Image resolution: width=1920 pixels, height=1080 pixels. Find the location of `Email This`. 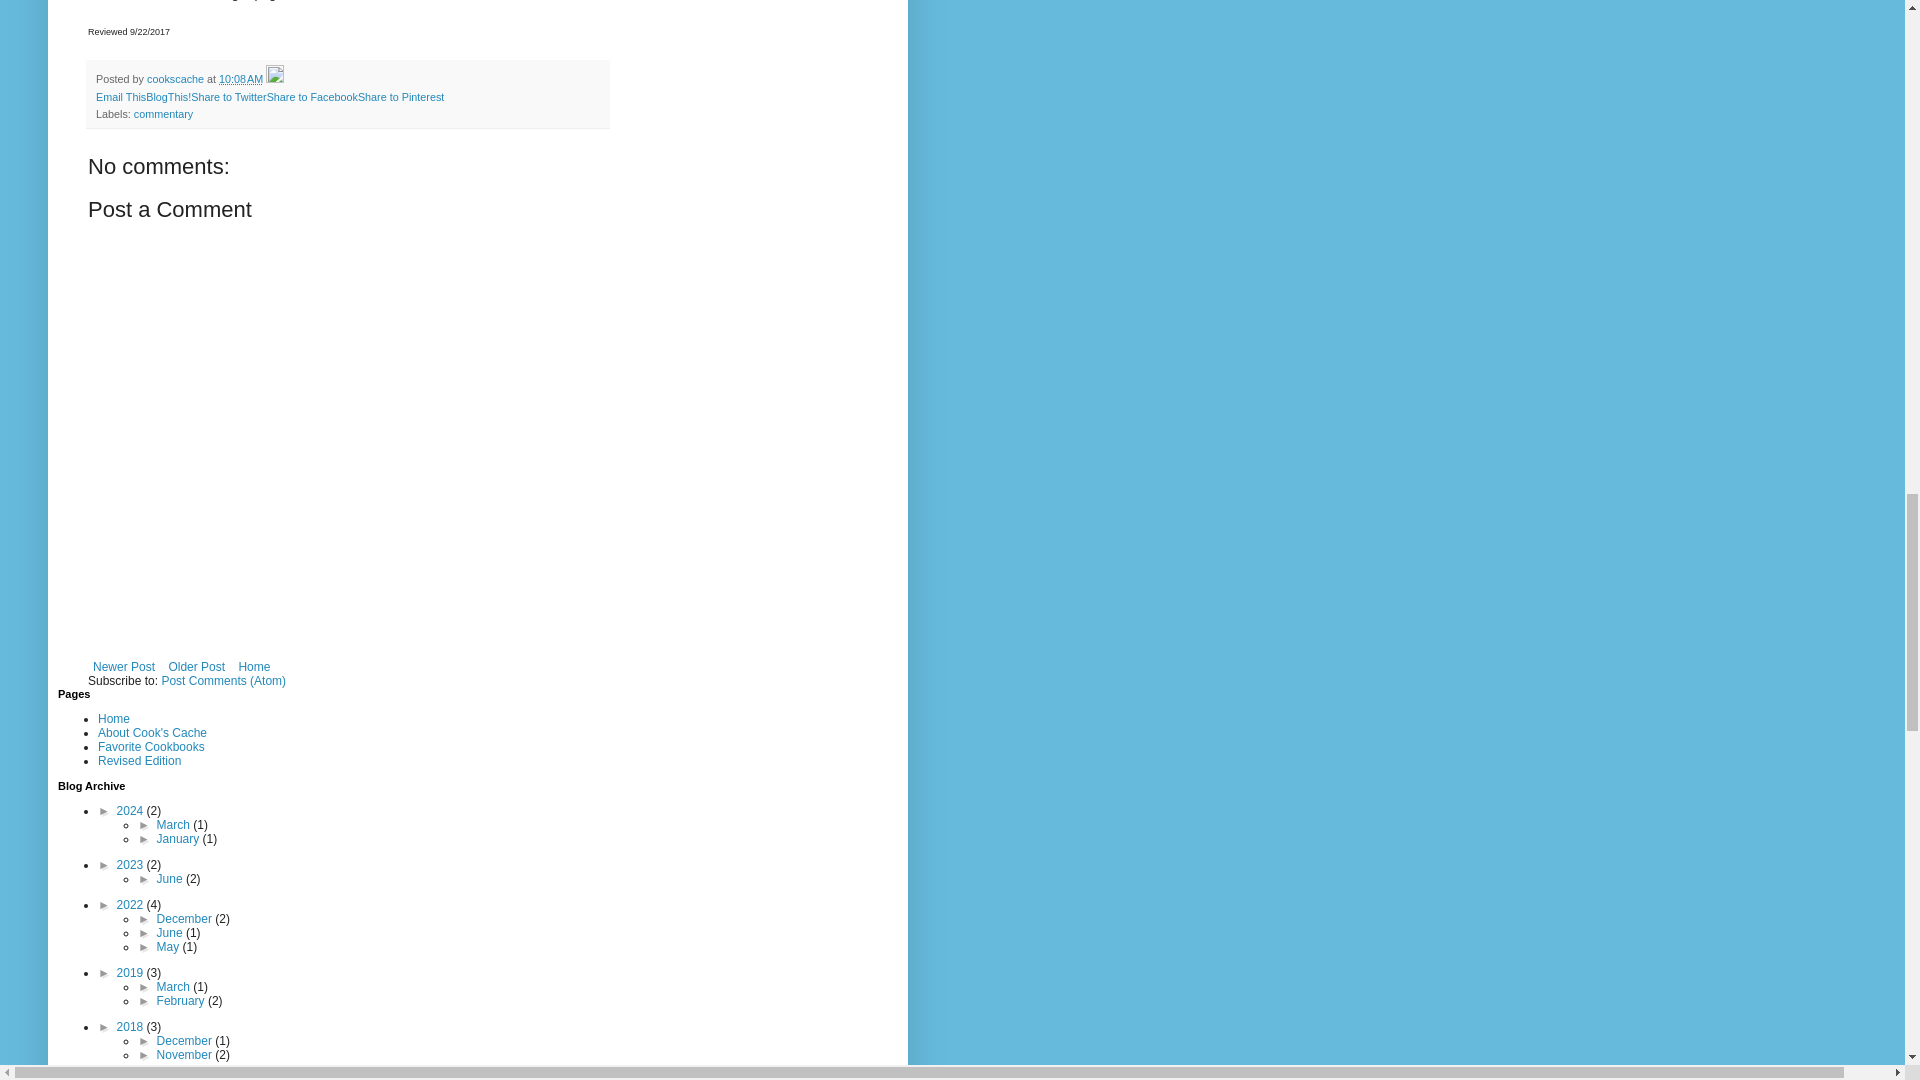

Email This is located at coordinates (120, 96).